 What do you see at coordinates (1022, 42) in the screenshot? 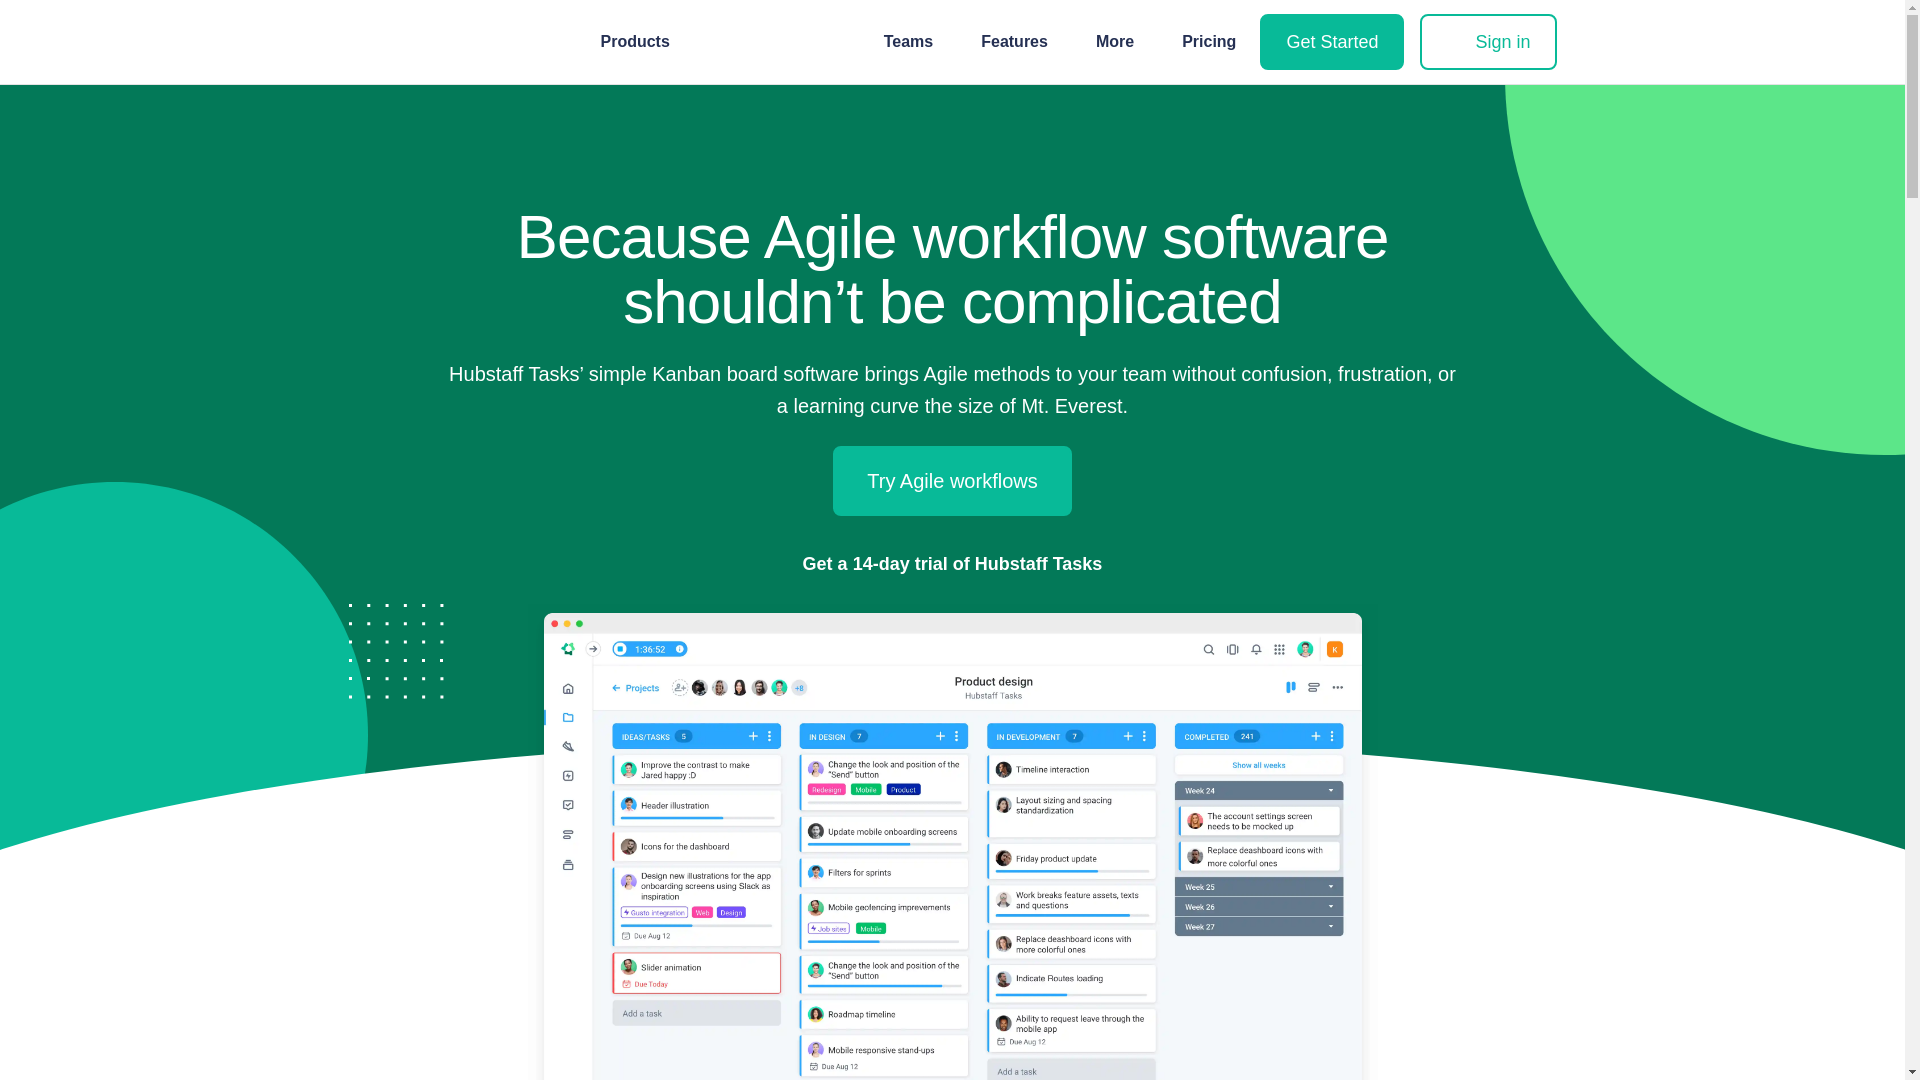
I see `Features` at bounding box center [1022, 42].